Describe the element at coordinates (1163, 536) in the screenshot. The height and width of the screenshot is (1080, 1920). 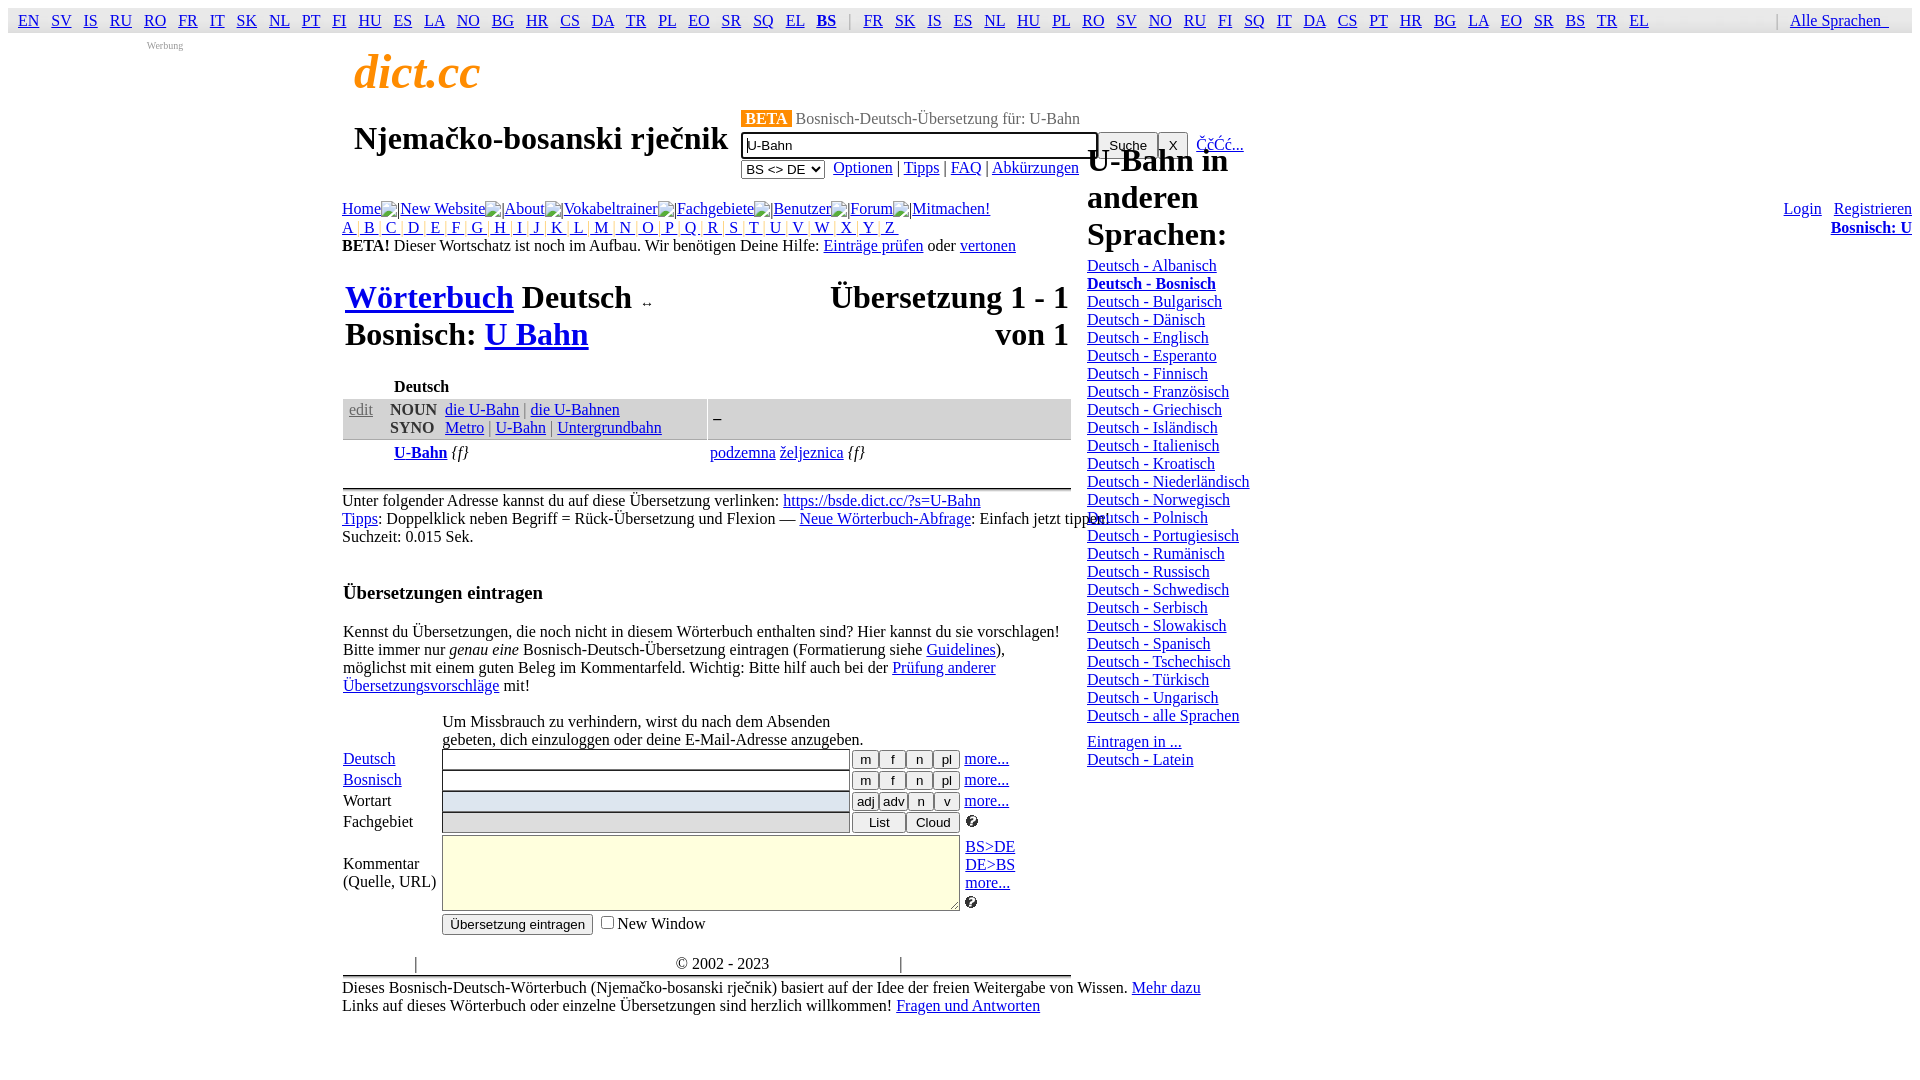
I see `Deutsch - Portugiesisch` at that location.